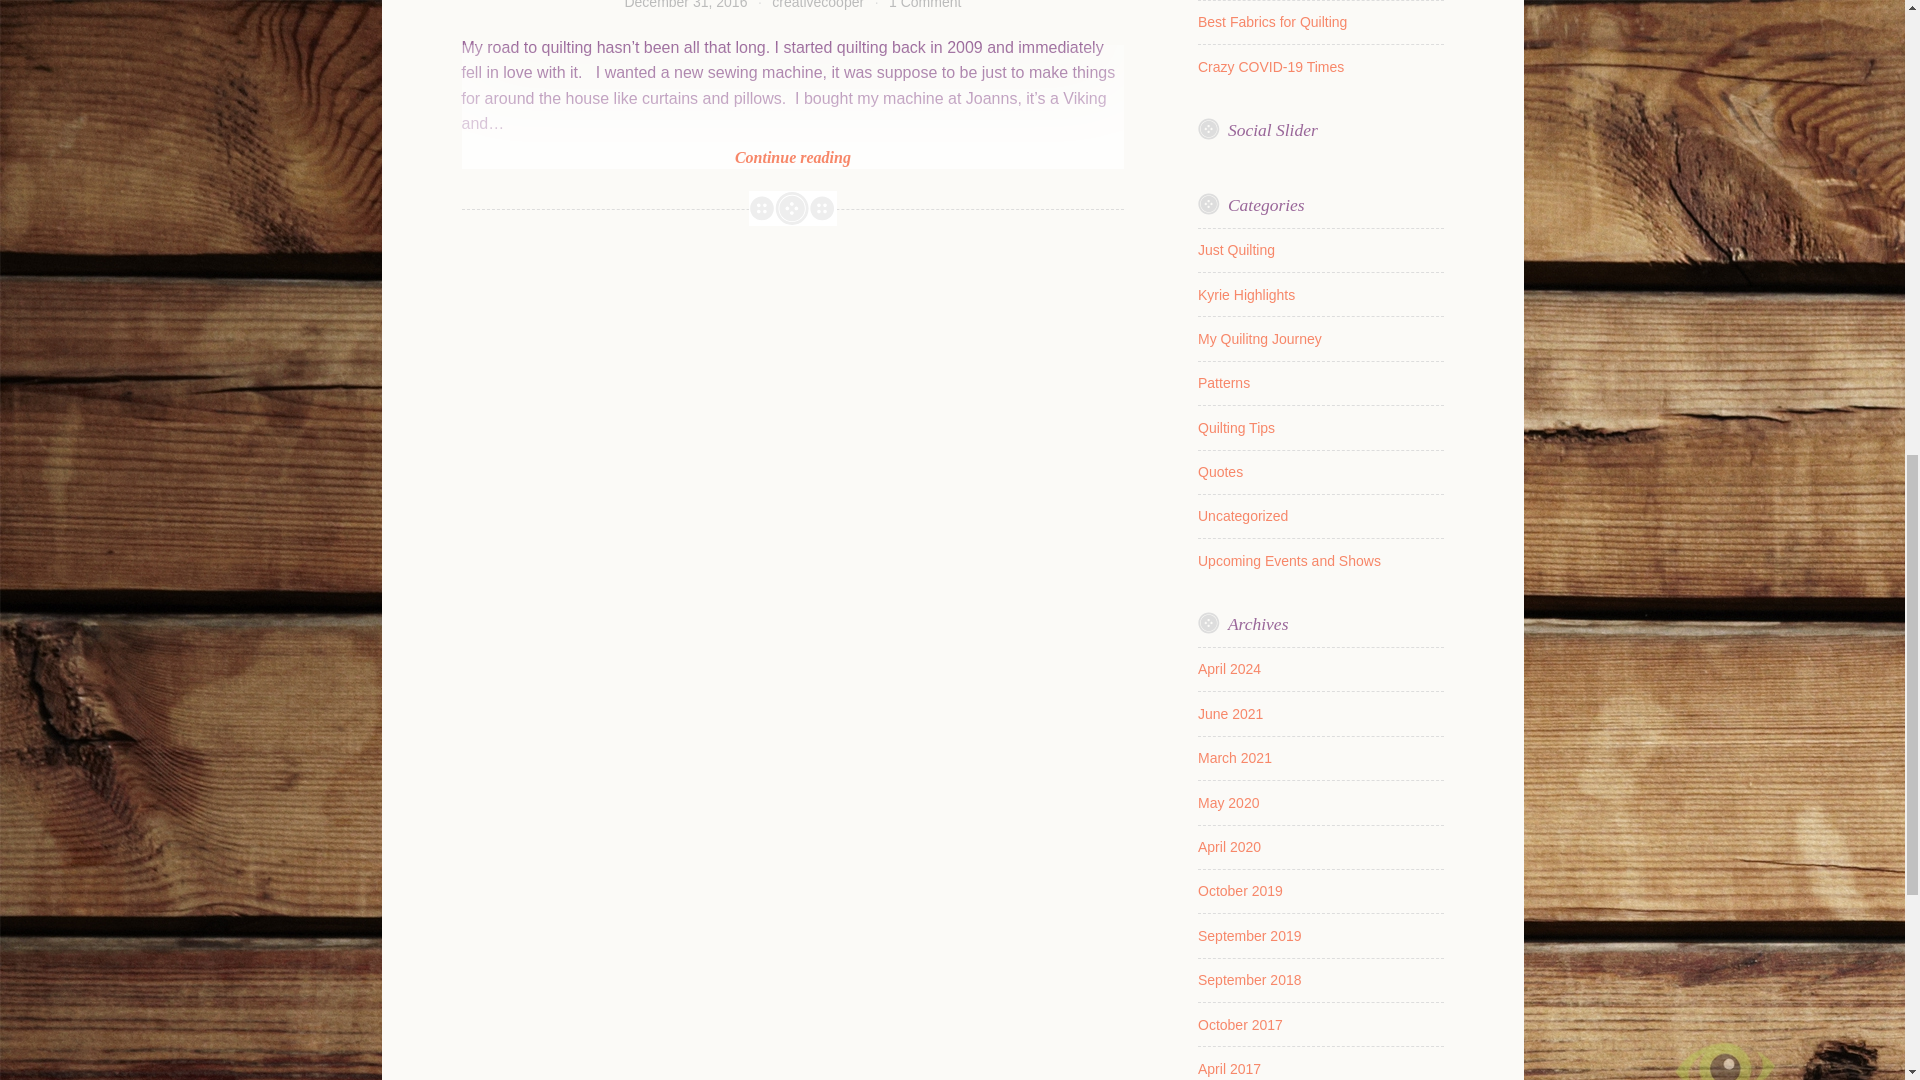 The width and height of the screenshot is (1920, 1080). Describe the element at coordinates (1234, 757) in the screenshot. I see `March 2021` at that location.